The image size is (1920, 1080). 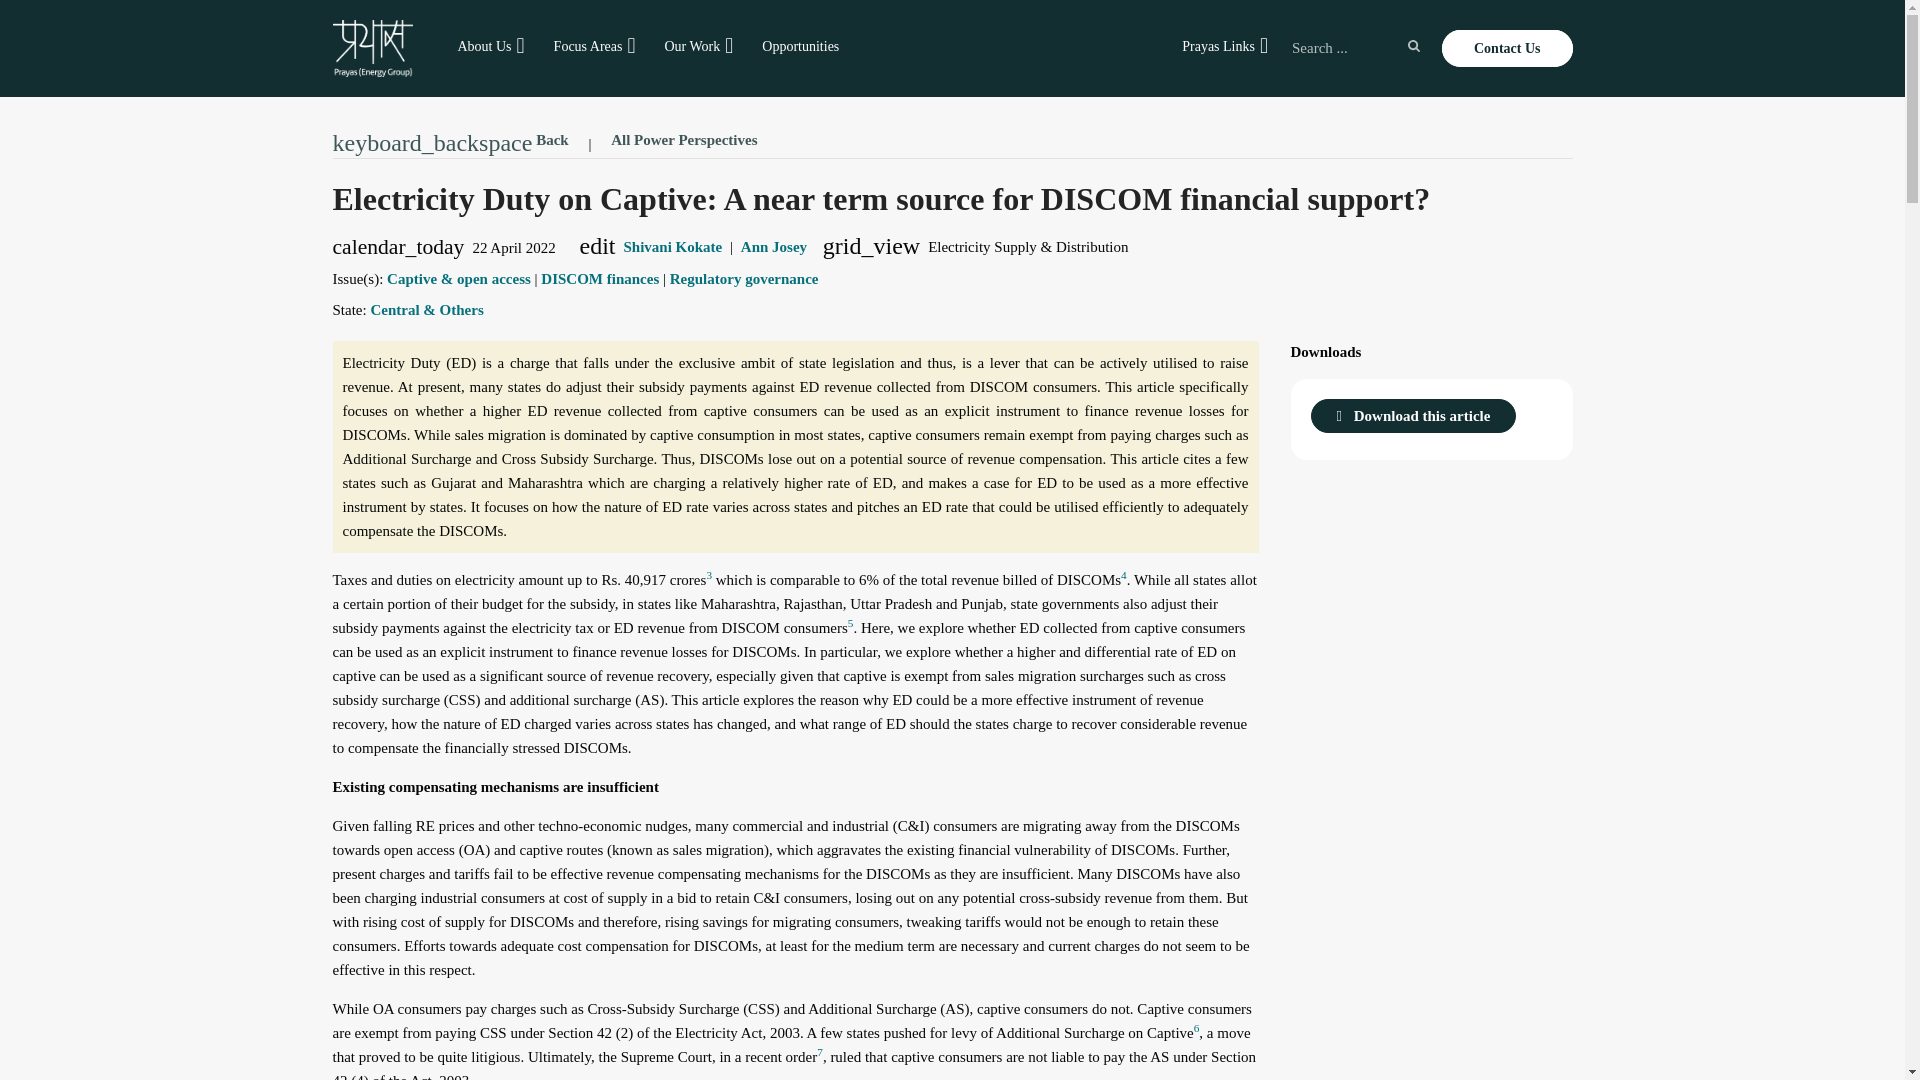 I want to click on Contact Us, so click(x=1506, y=48).